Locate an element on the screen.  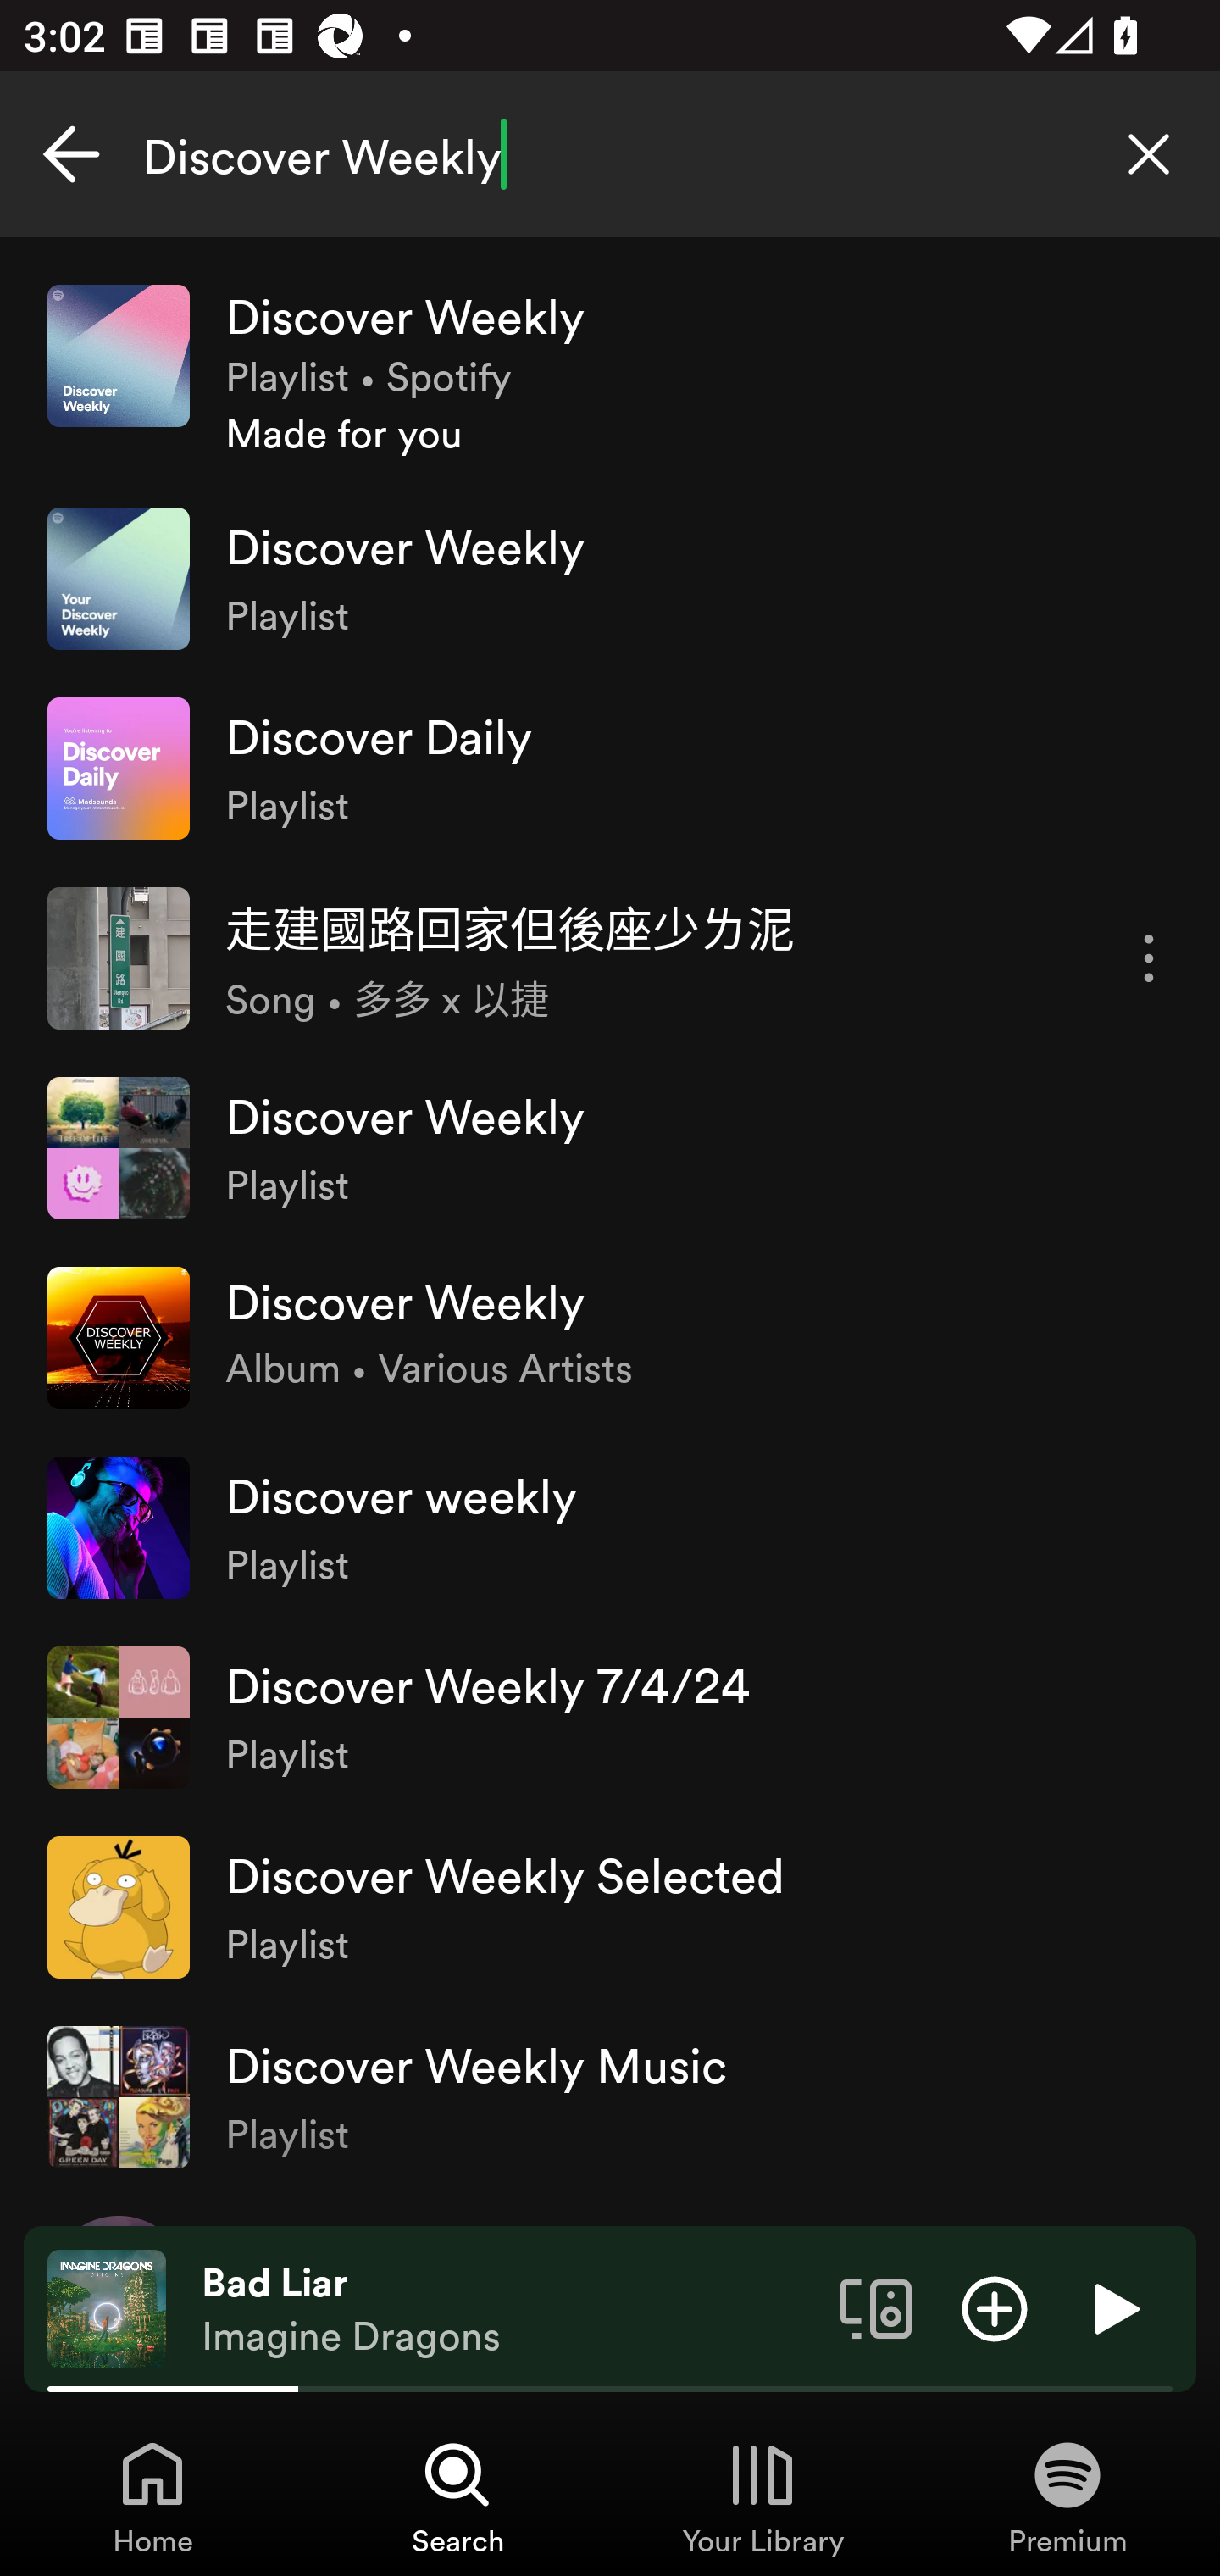
Clear search query is located at coordinates (1149, 154).